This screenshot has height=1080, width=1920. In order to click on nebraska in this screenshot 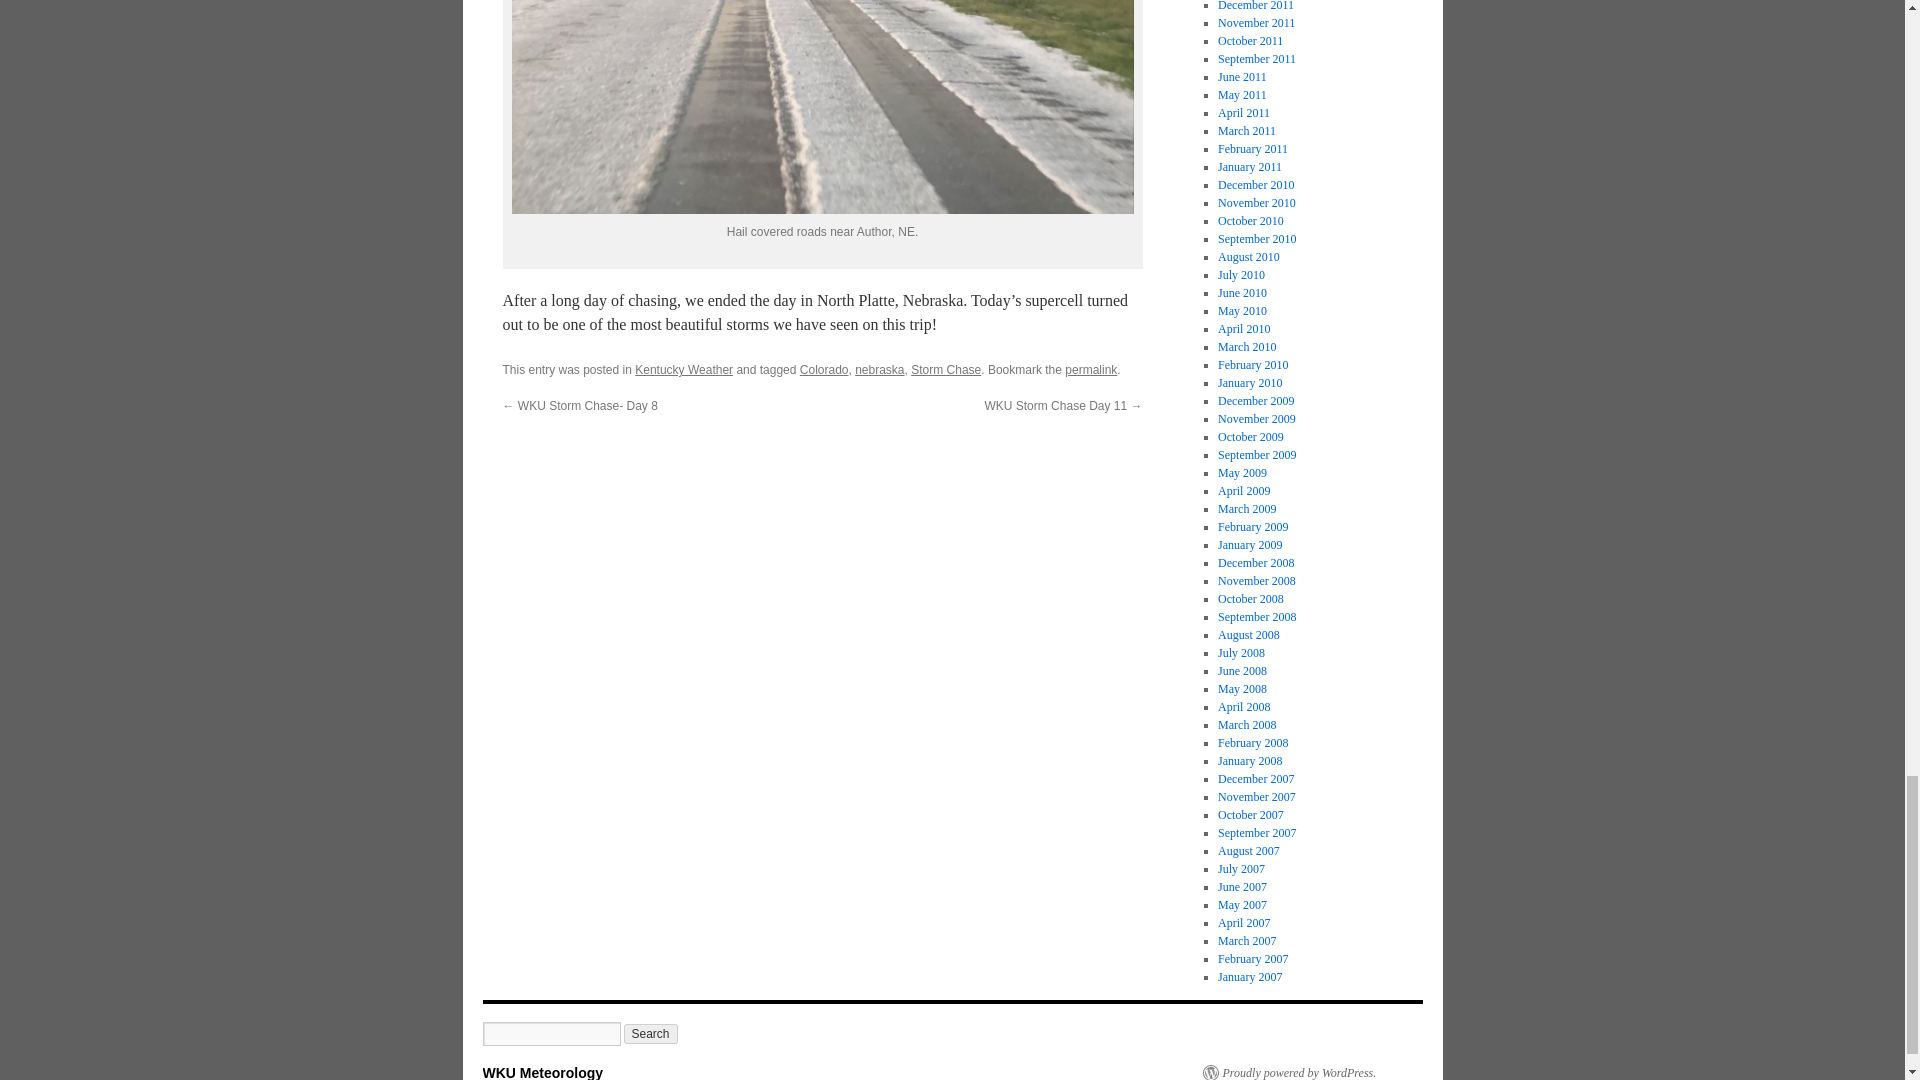, I will do `click(879, 369)`.